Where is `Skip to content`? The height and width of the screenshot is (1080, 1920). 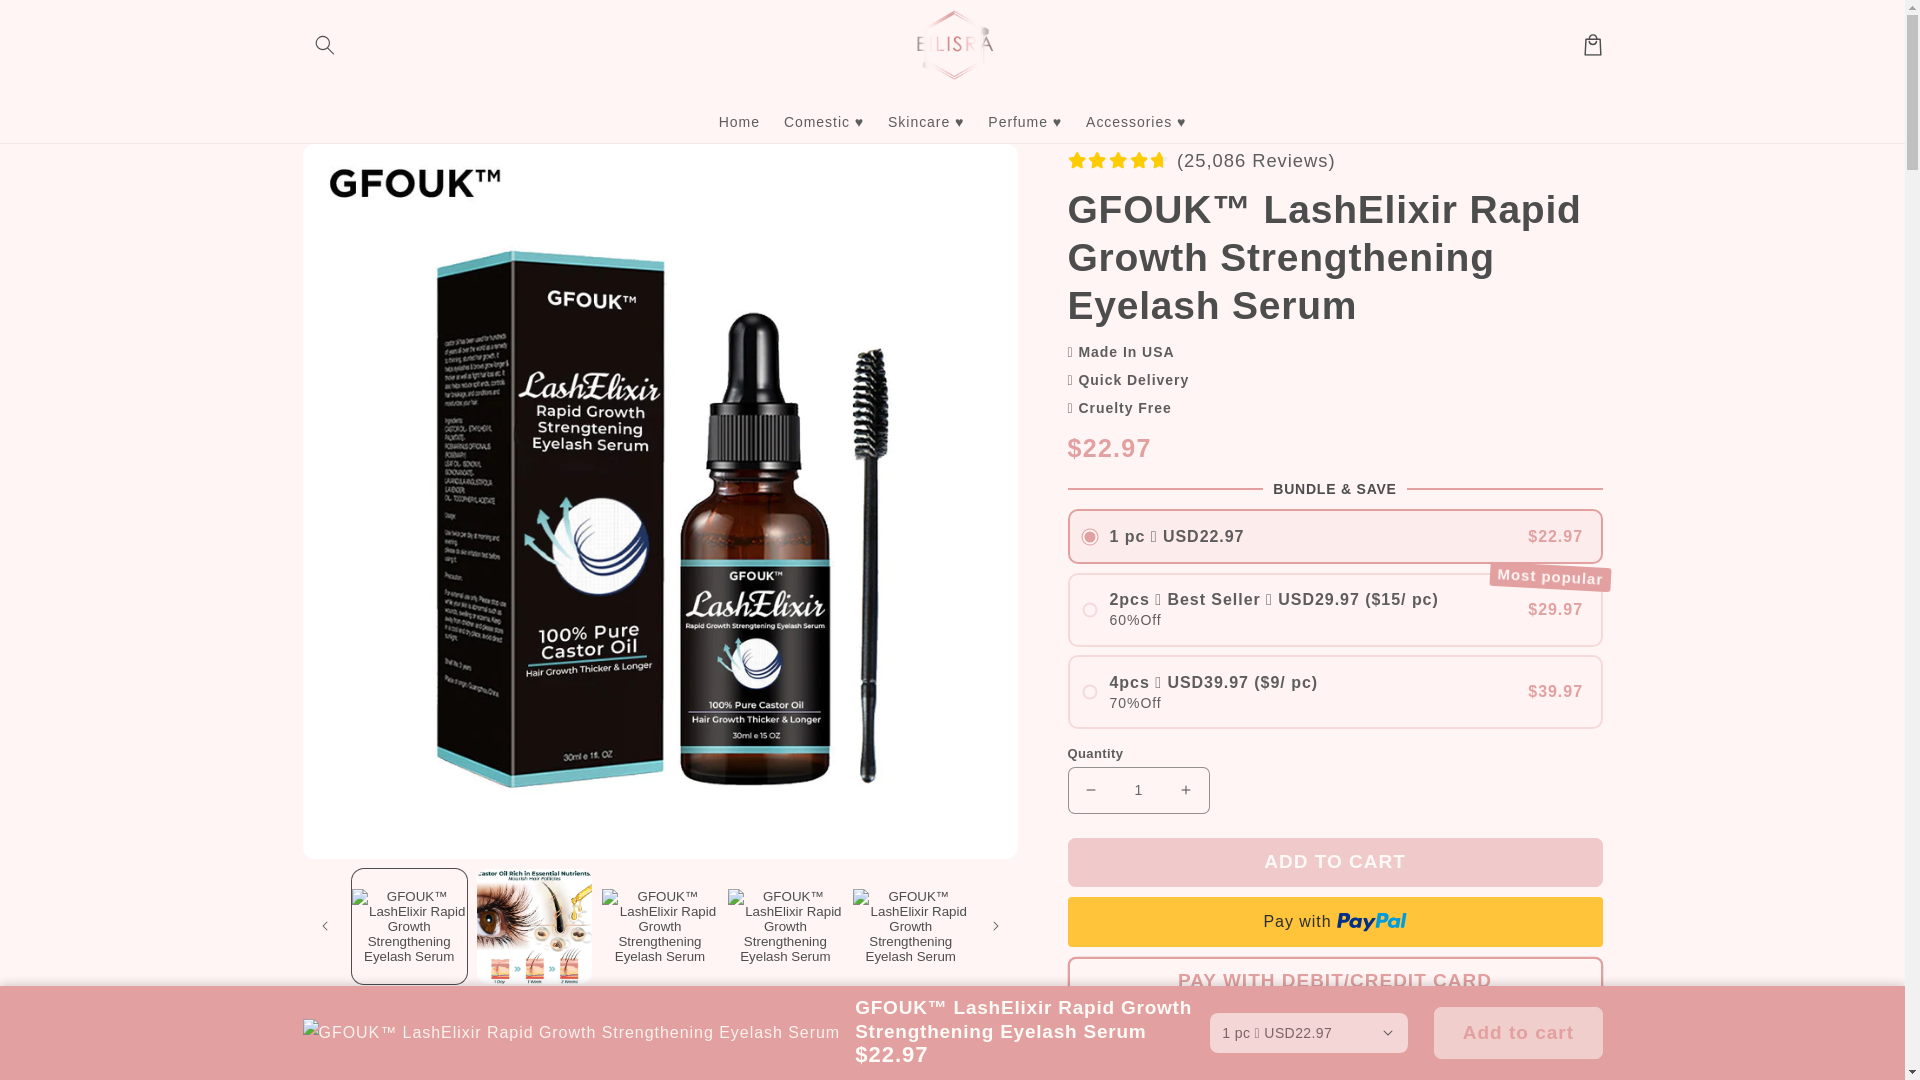
Skip to content is located at coordinates (61, 24).